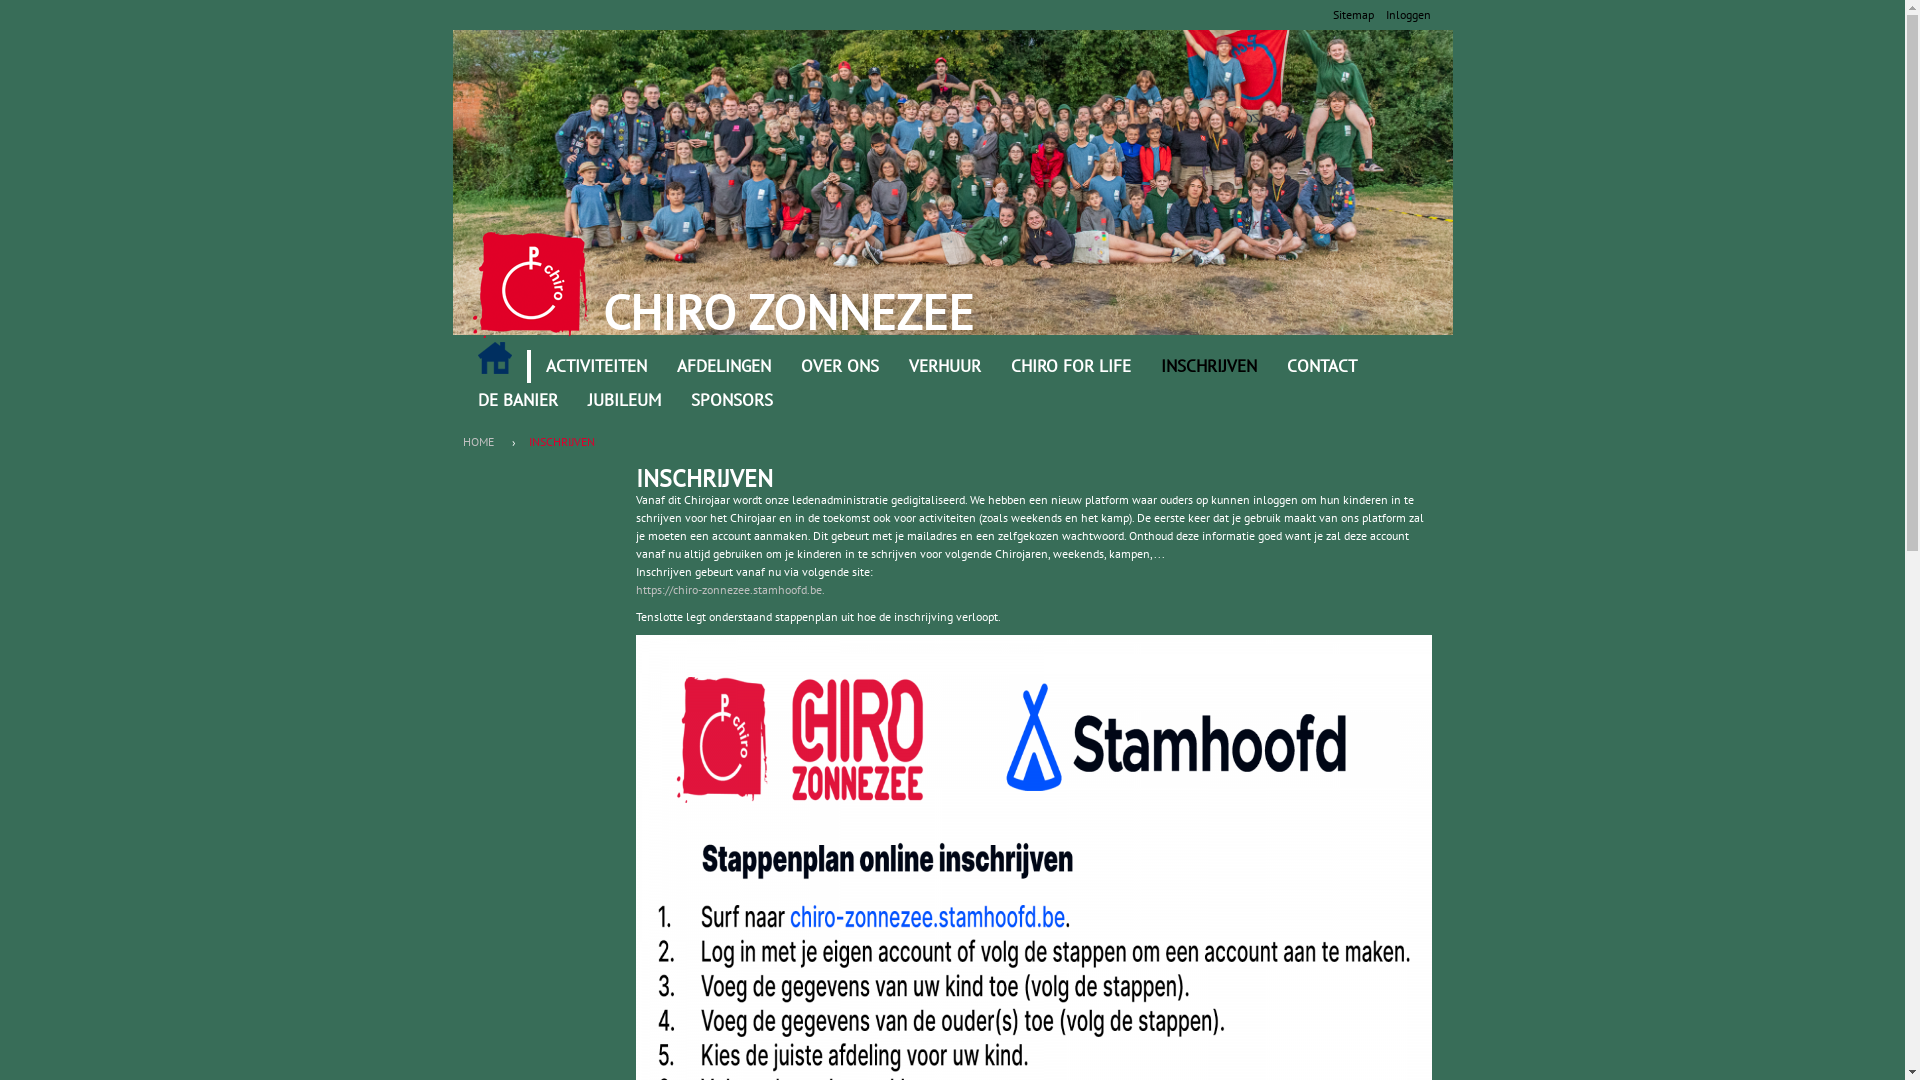  Describe the element at coordinates (945, 367) in the screenshot. I see `VERHUUR` at that location.